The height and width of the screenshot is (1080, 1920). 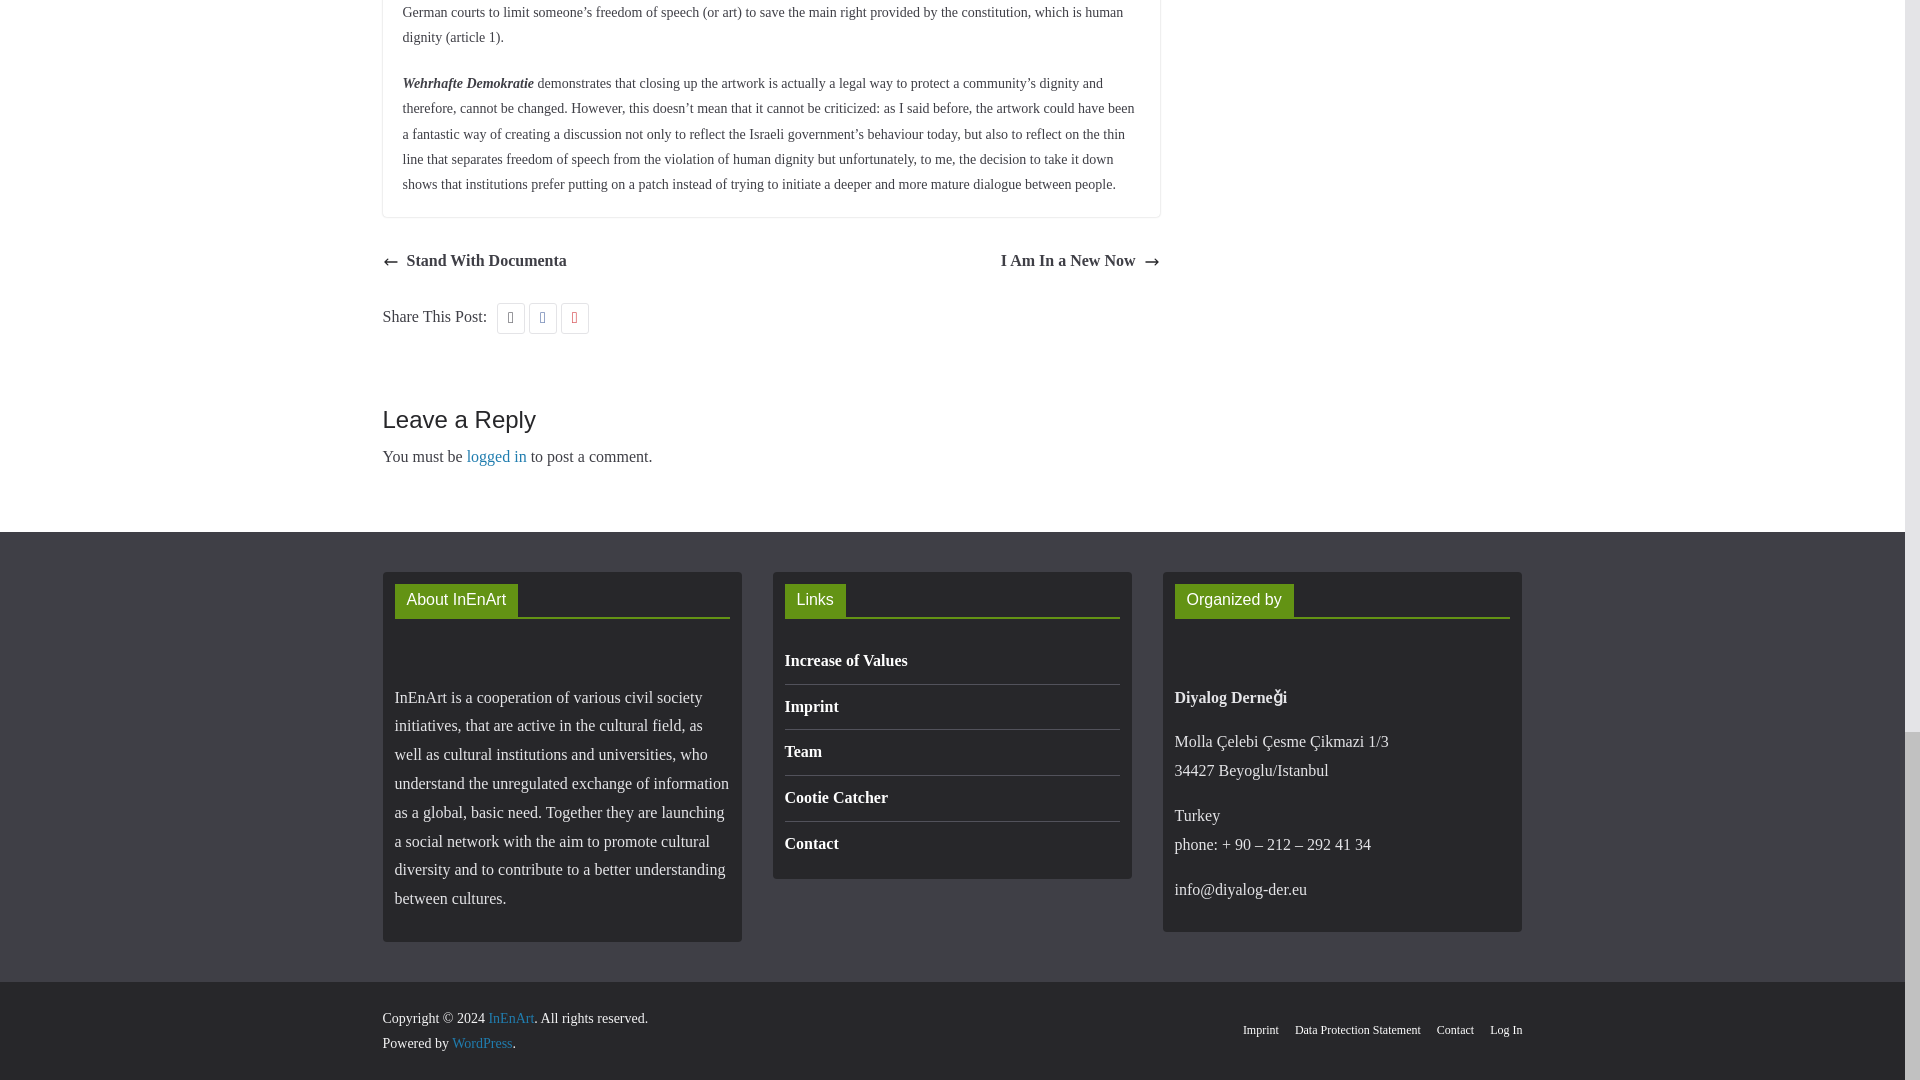 What do you see at coordinates (1080, 262) in the screenshot?
I see `I Am In a New Now` at bounding box center [1080, 262].